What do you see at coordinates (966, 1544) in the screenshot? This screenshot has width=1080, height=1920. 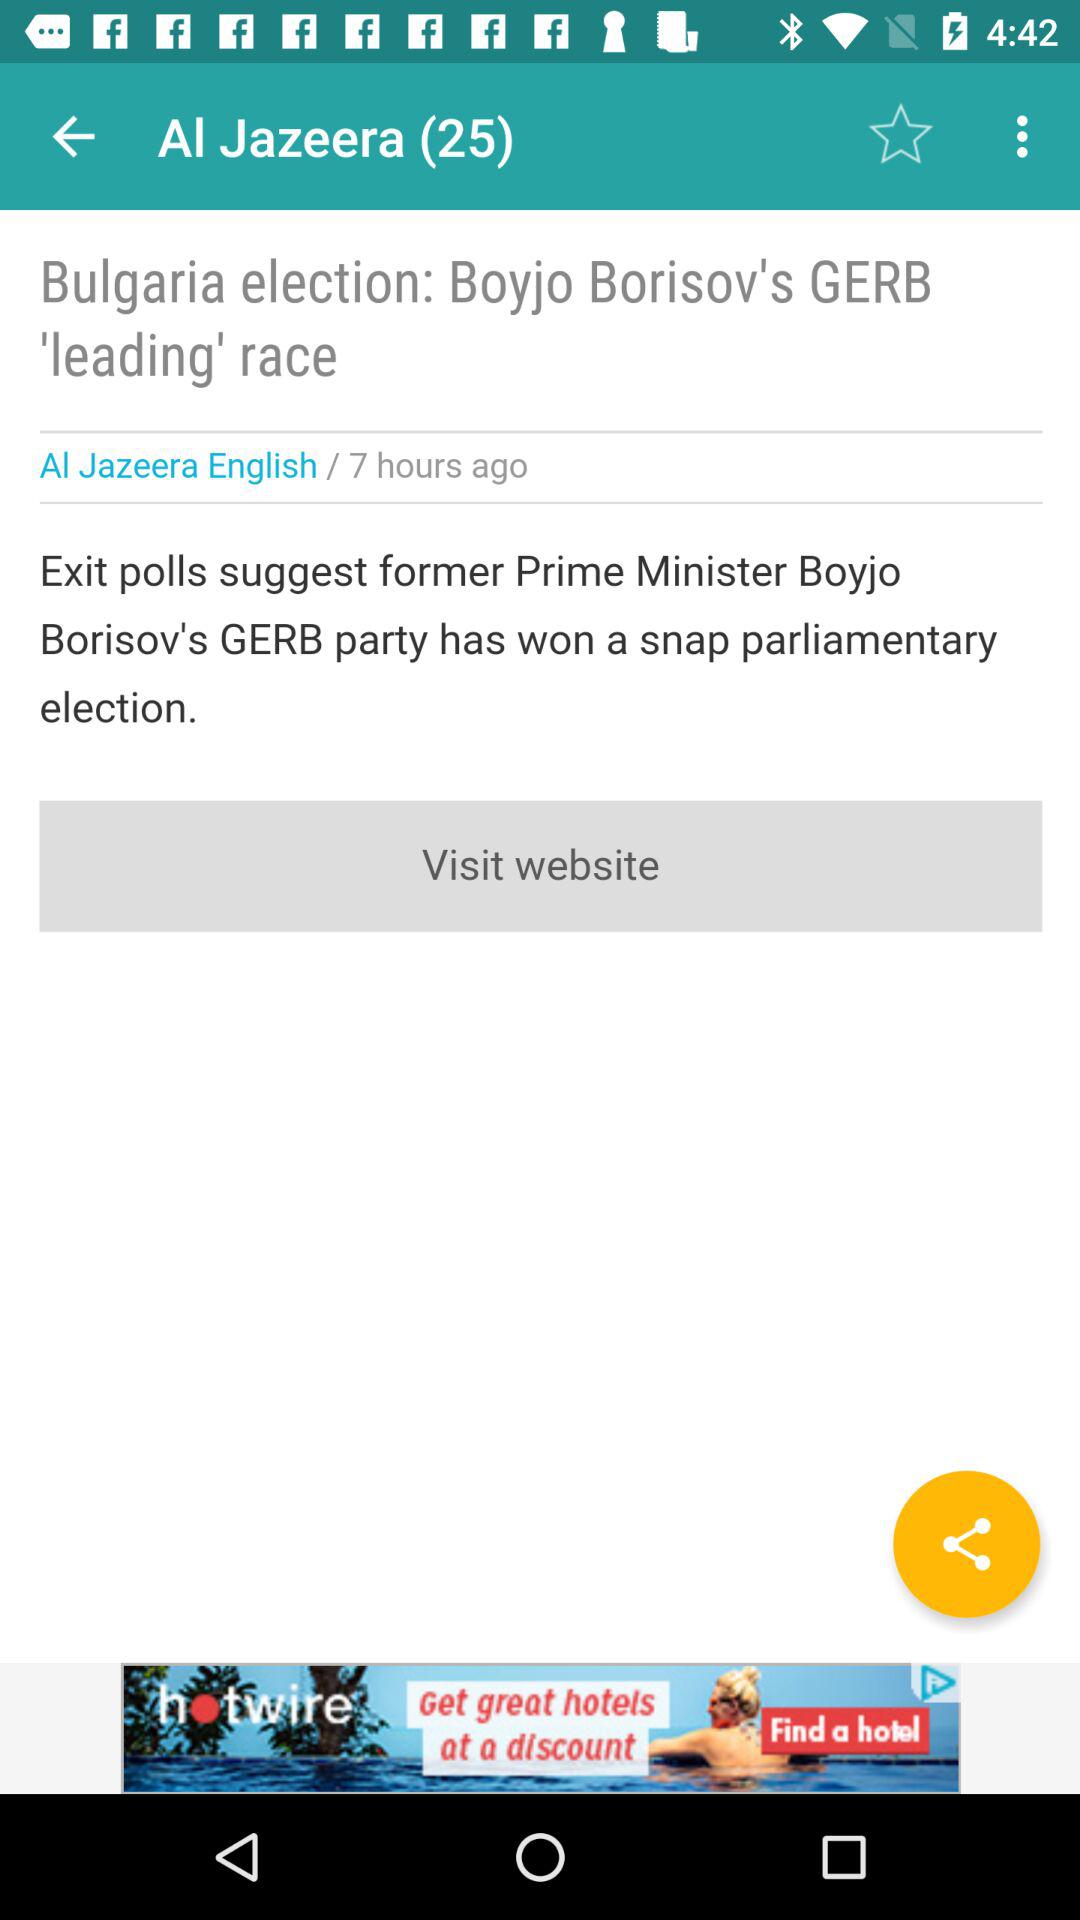 I see `share` at bounding box center [966, 1544].